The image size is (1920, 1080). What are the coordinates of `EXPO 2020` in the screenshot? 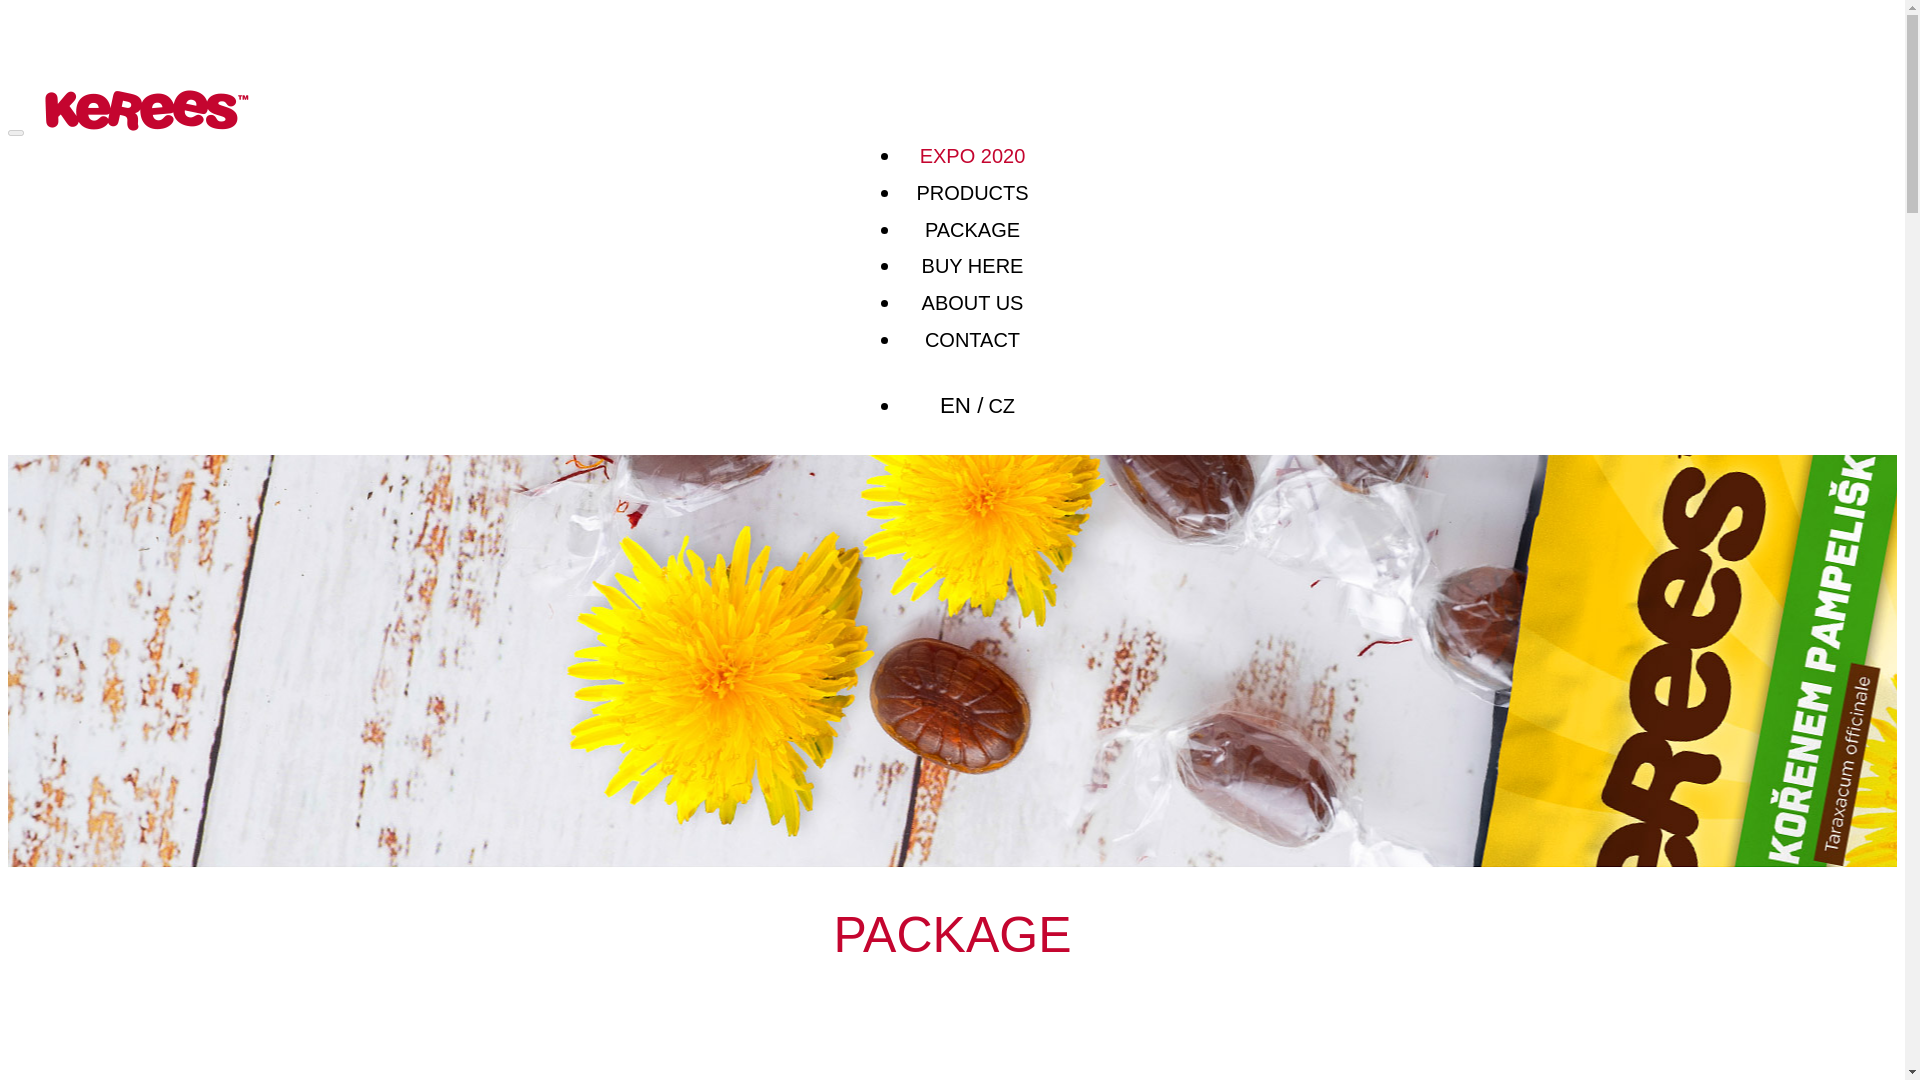 It's located at (972, 155).